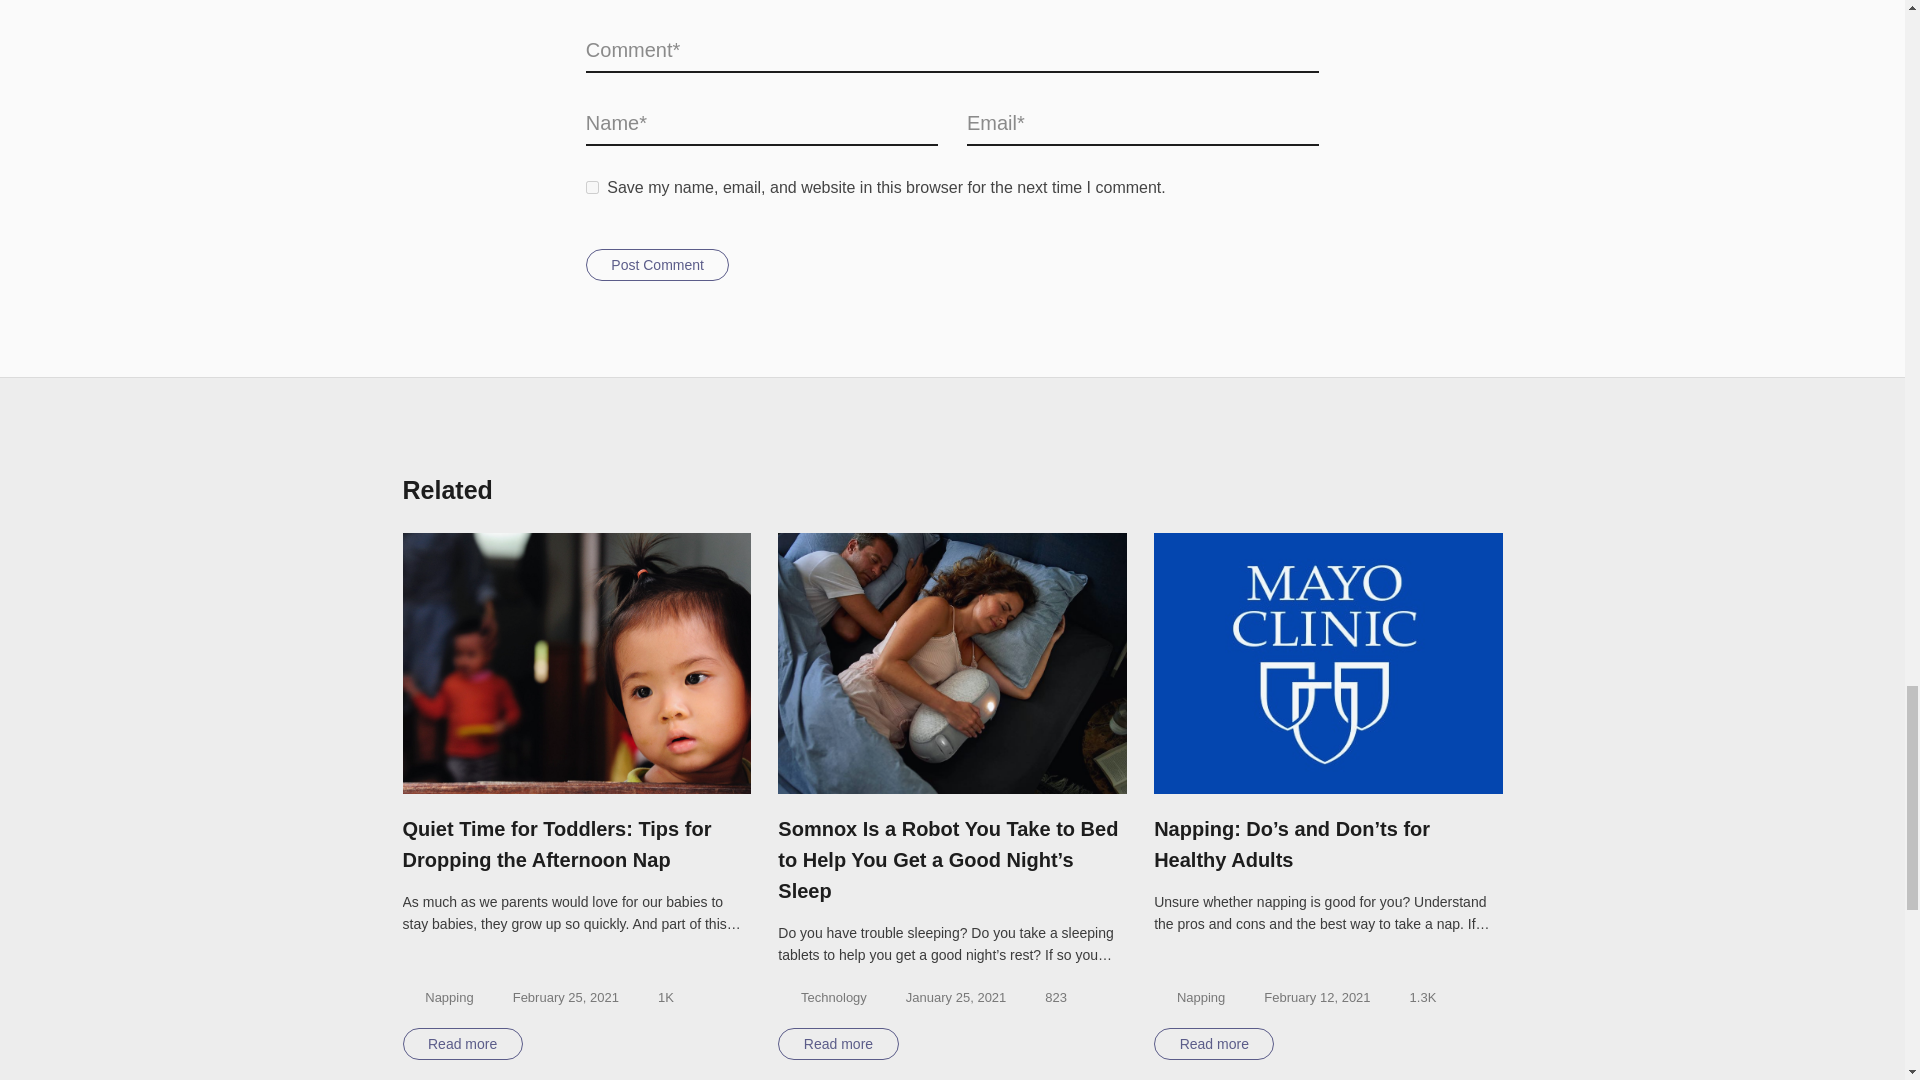 This screenshot has height=1080, width=1920. What do you see at coordinates (657, 264) in the screenshot?
I see `Post Comment` at bounding box center [657, 264].